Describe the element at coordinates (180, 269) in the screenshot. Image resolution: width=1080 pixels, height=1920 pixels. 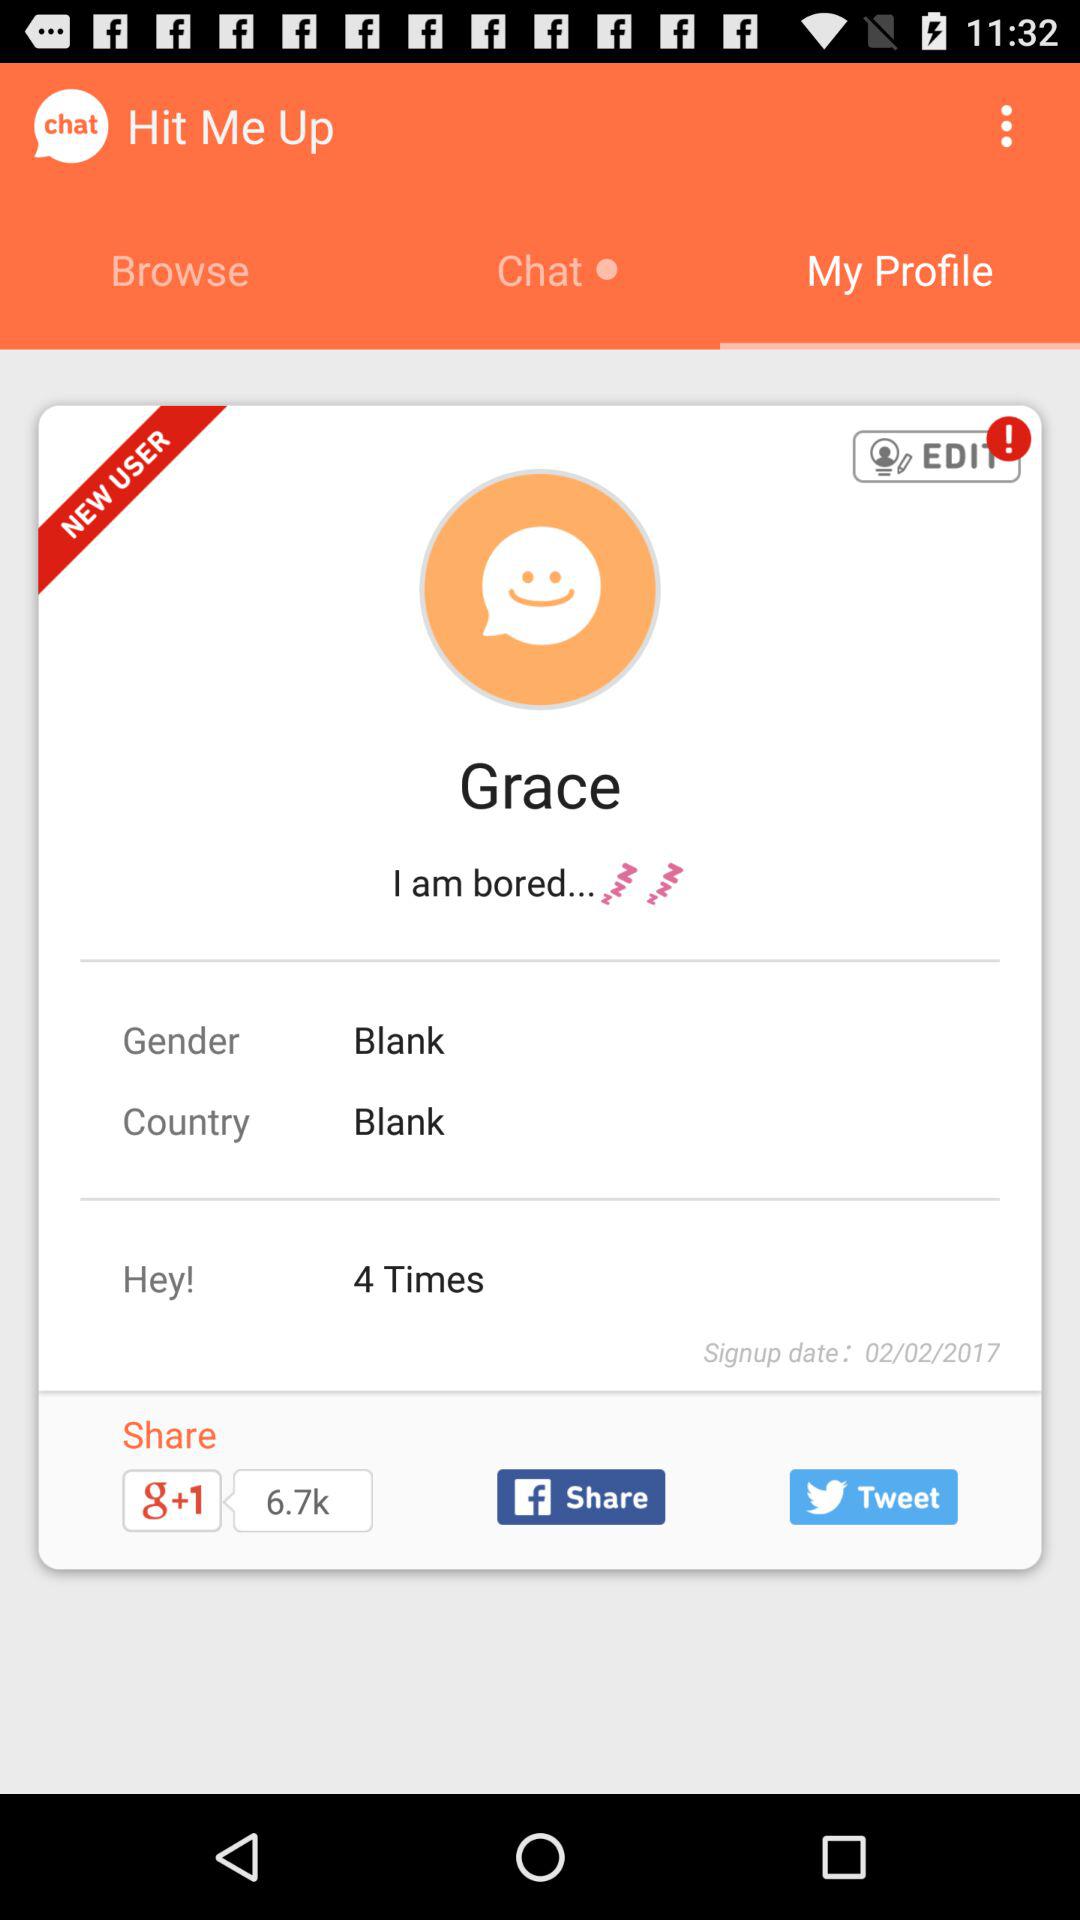
I see `flip to browse` at that location.